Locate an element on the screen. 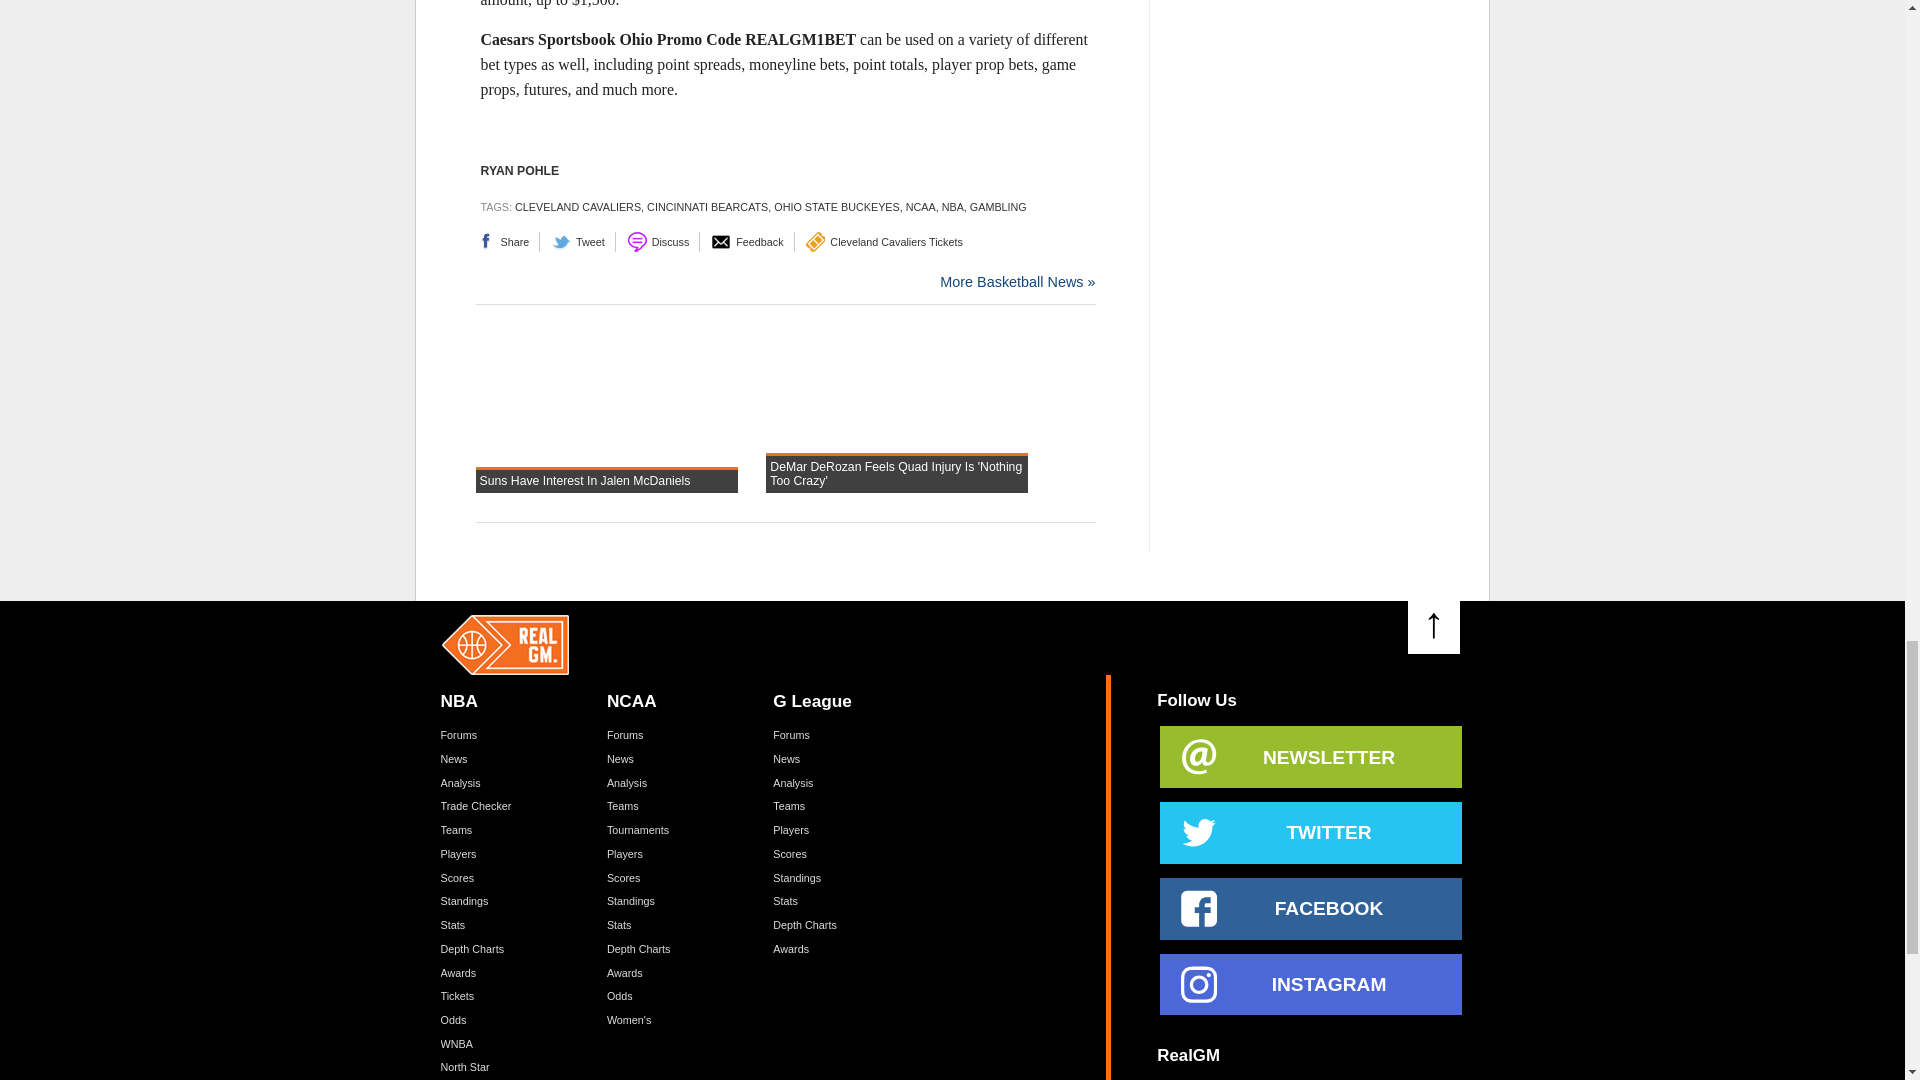  Buy Tickets is located at coordinates (888, 242).